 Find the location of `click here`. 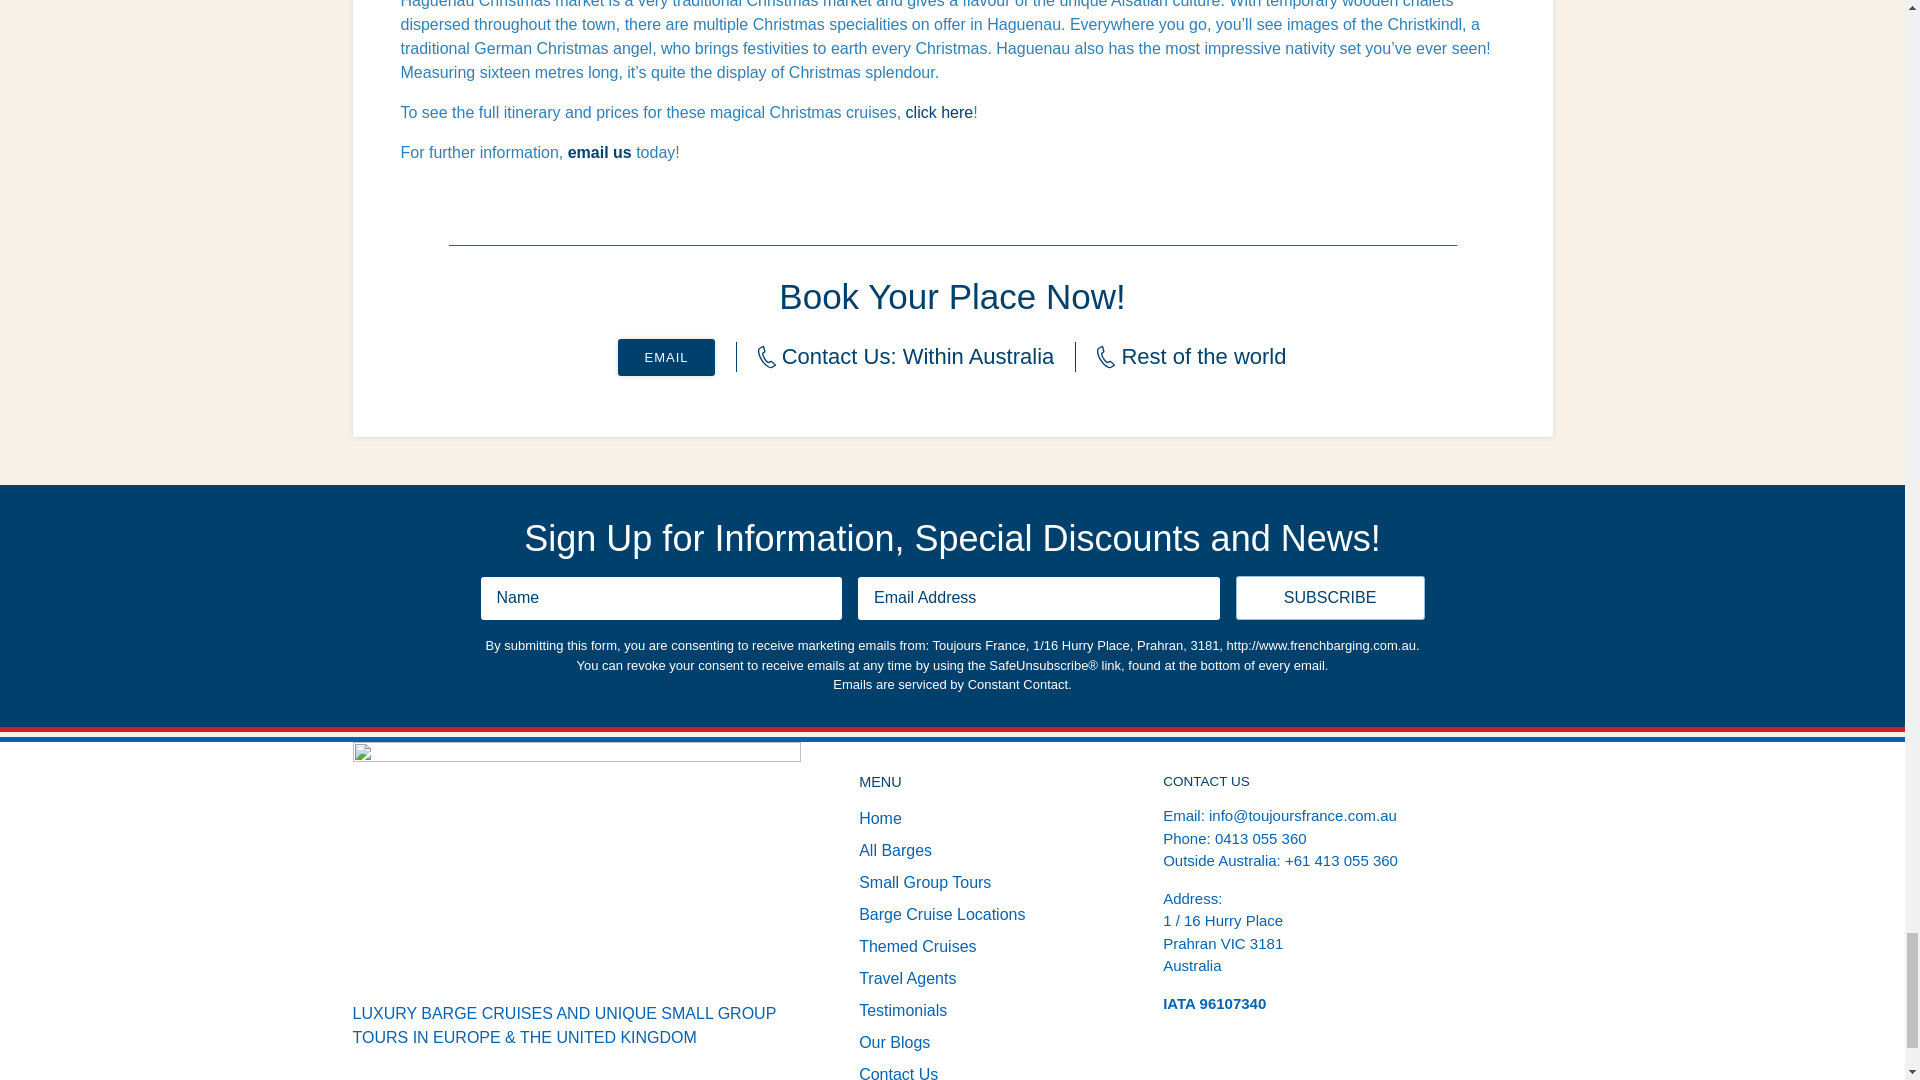

click here is located at coordinates (940, 112).